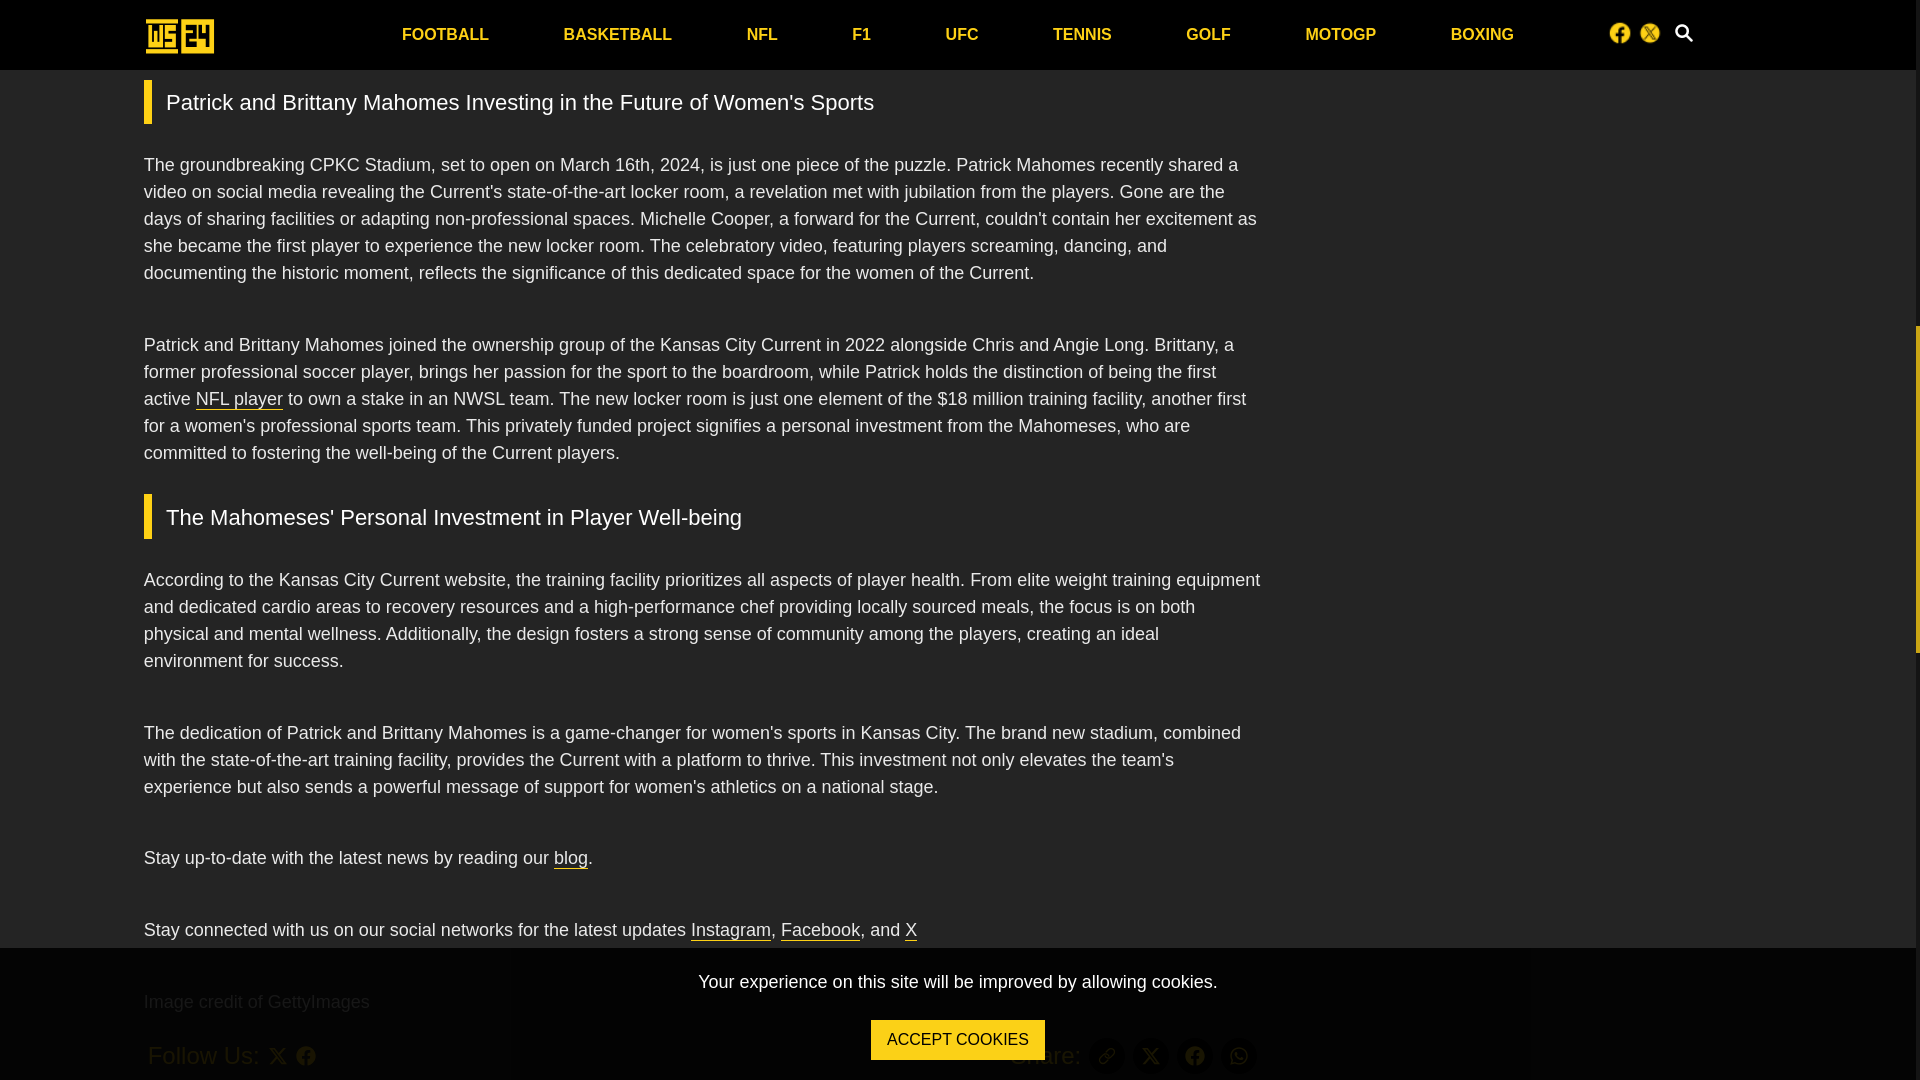 This screenshot has width=1920, height=1080. What do you see at coordinates (238, 399) in the screenshot?
I see `NFL player` at bounding box center [238, 399].